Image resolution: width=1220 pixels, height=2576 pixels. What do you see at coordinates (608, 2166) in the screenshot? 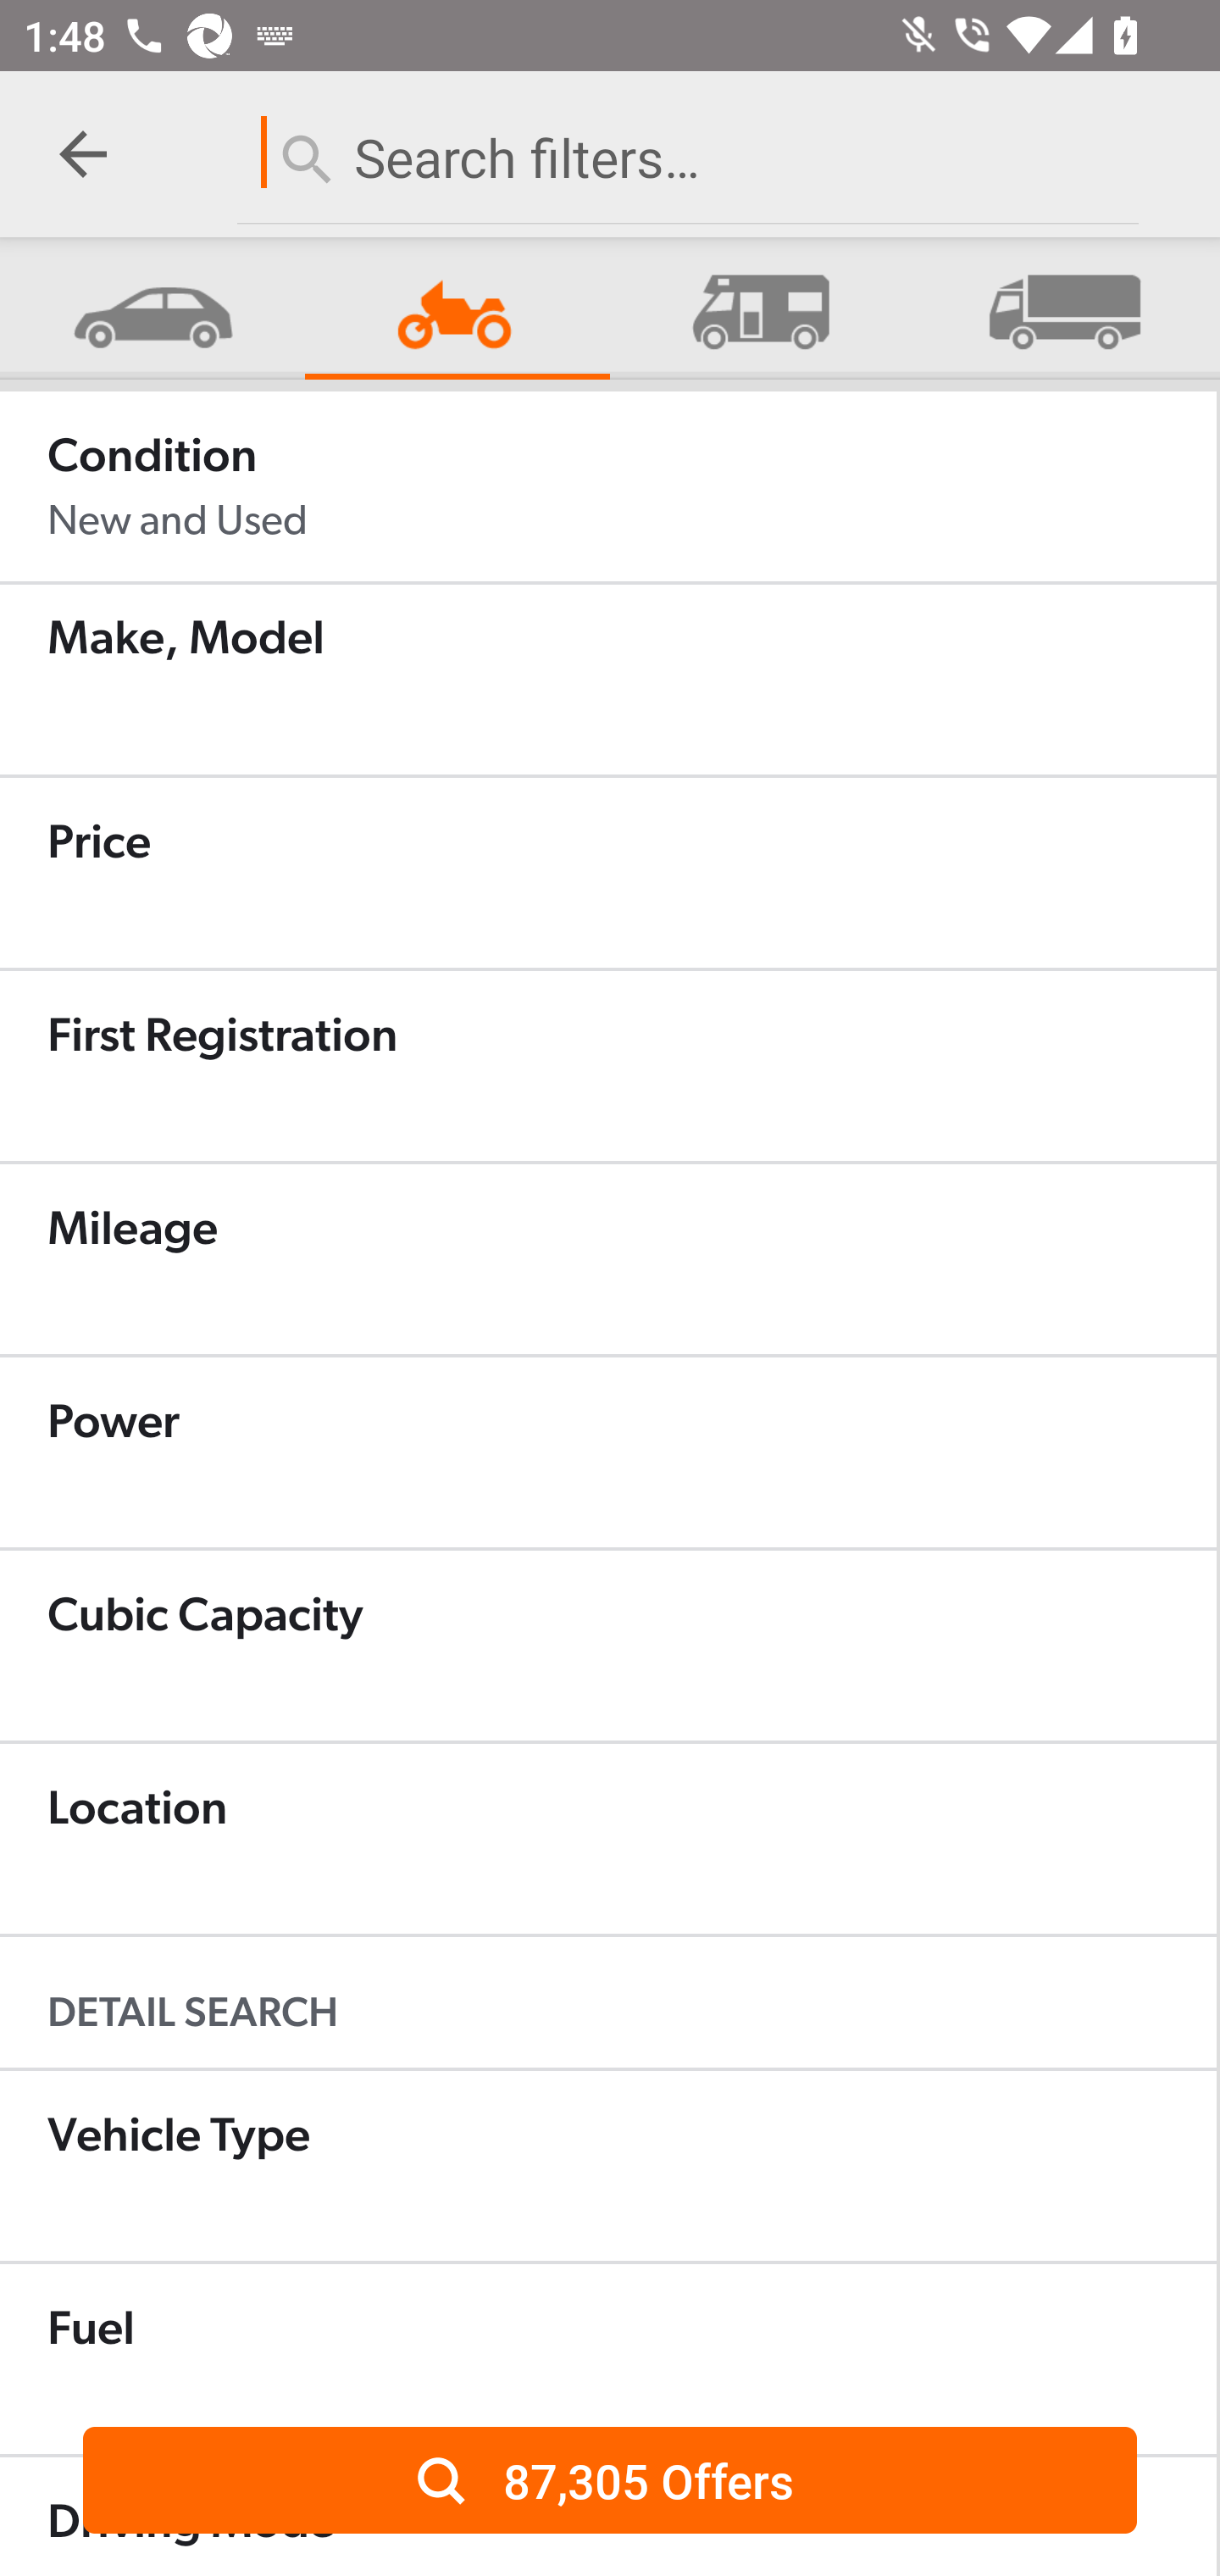
I see `Vehicle Type` at bounding box center [608, 2166].